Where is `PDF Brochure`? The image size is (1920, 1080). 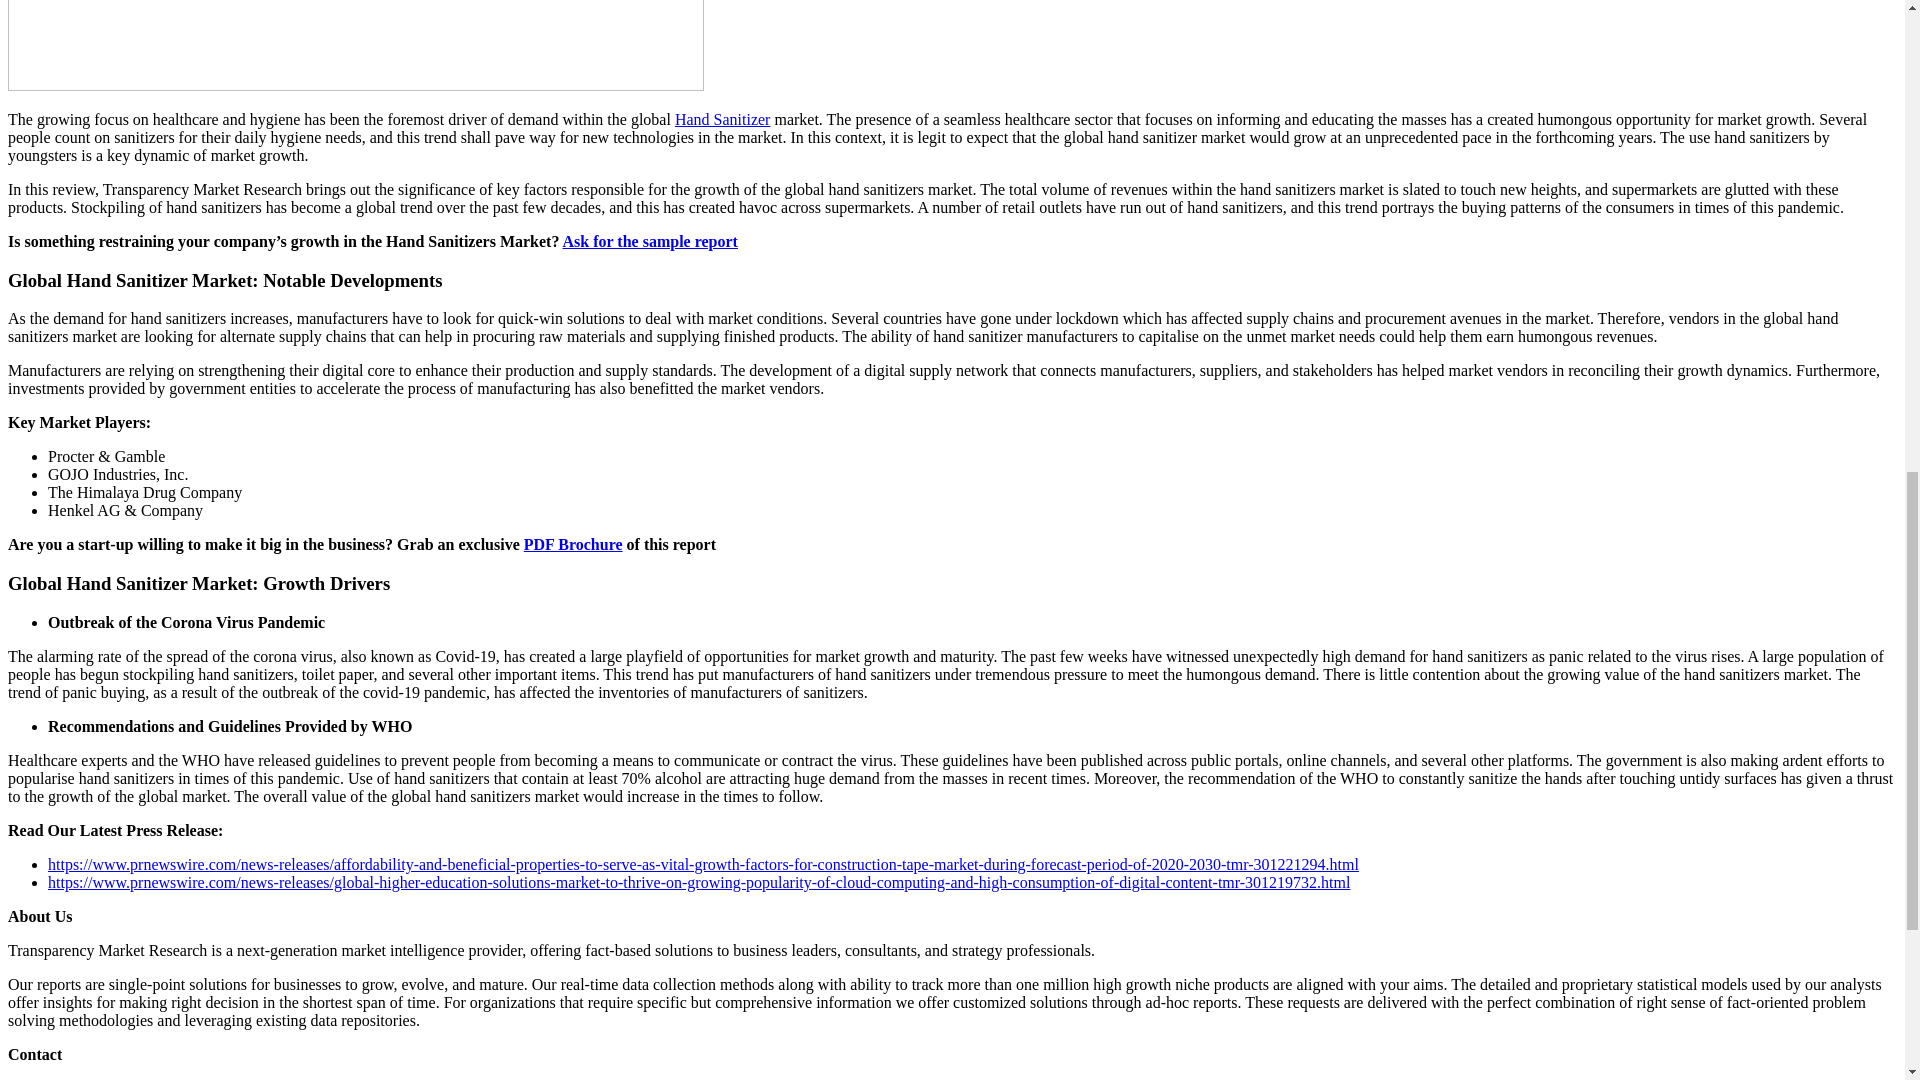
PDF Brochure is located at coordinates (573, 544).